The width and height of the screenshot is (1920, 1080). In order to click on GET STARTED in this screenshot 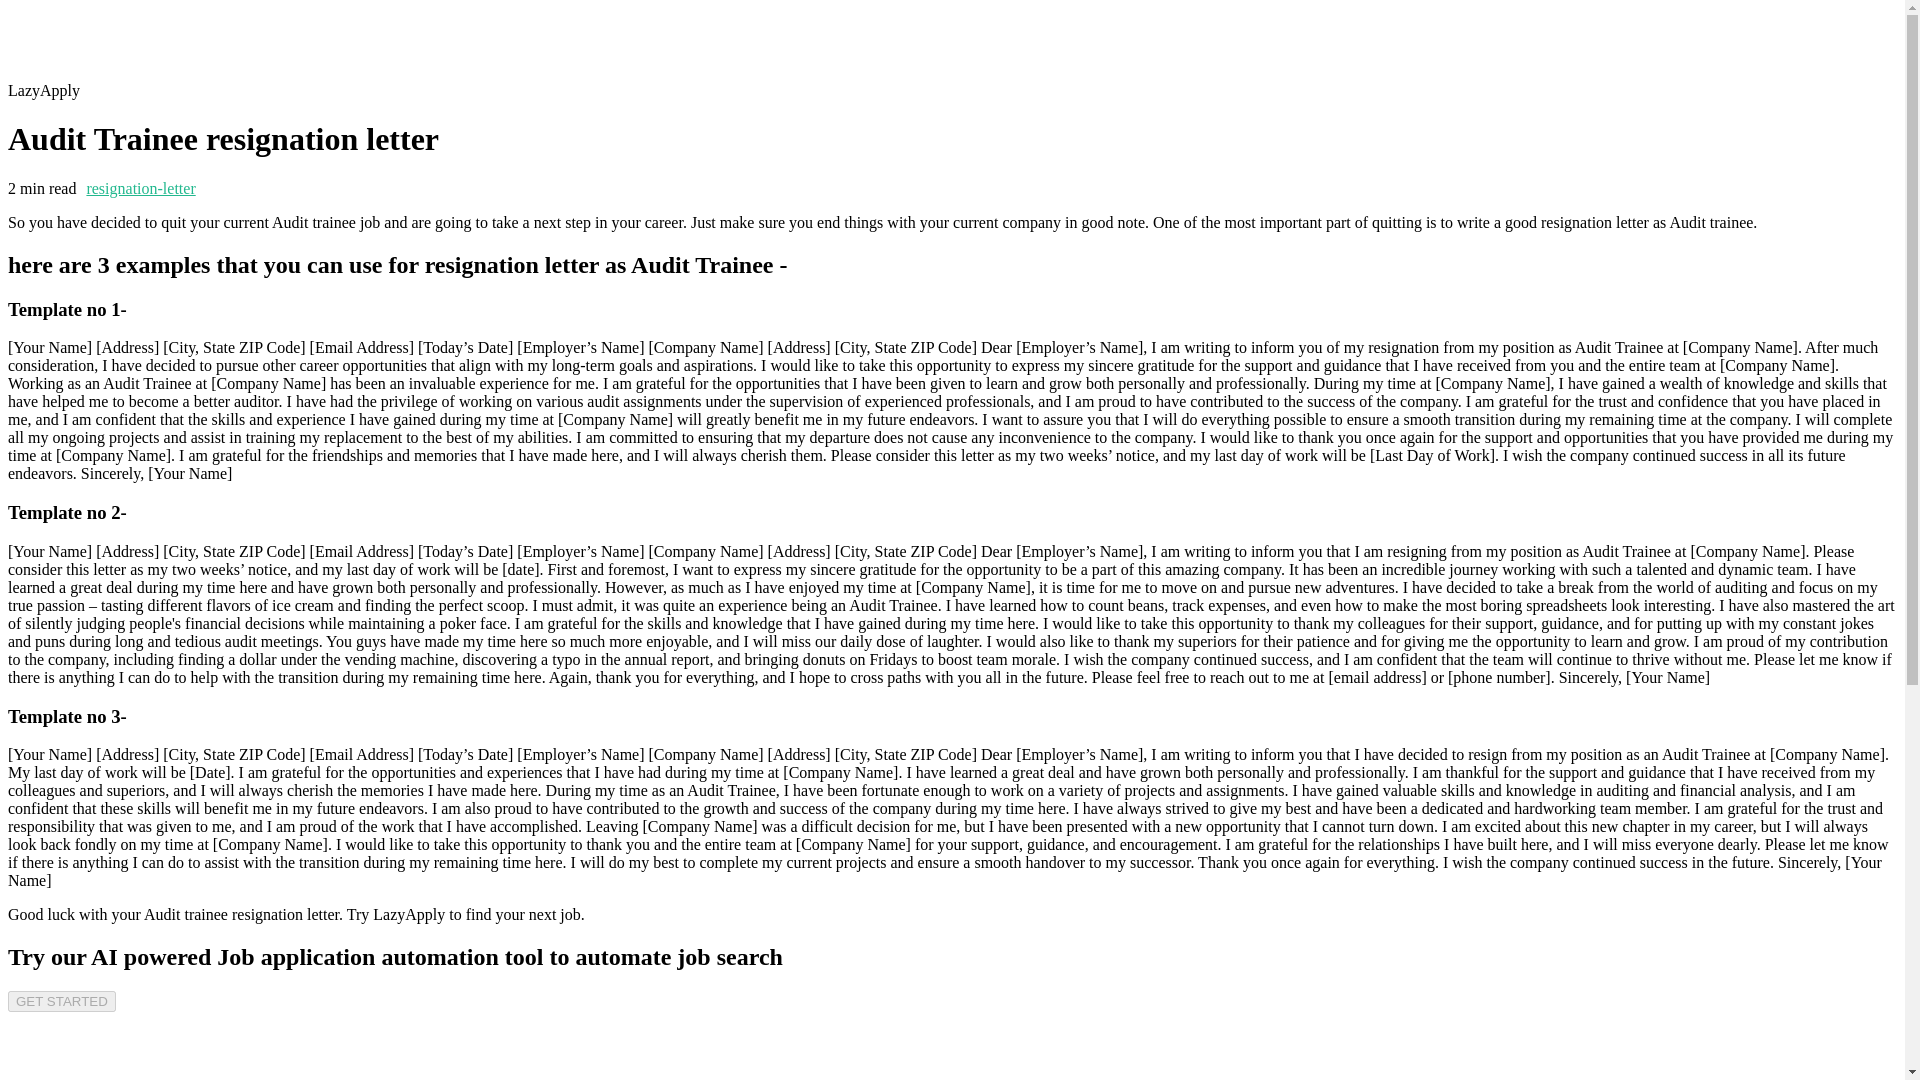, I will do `click(61, 1001)`.